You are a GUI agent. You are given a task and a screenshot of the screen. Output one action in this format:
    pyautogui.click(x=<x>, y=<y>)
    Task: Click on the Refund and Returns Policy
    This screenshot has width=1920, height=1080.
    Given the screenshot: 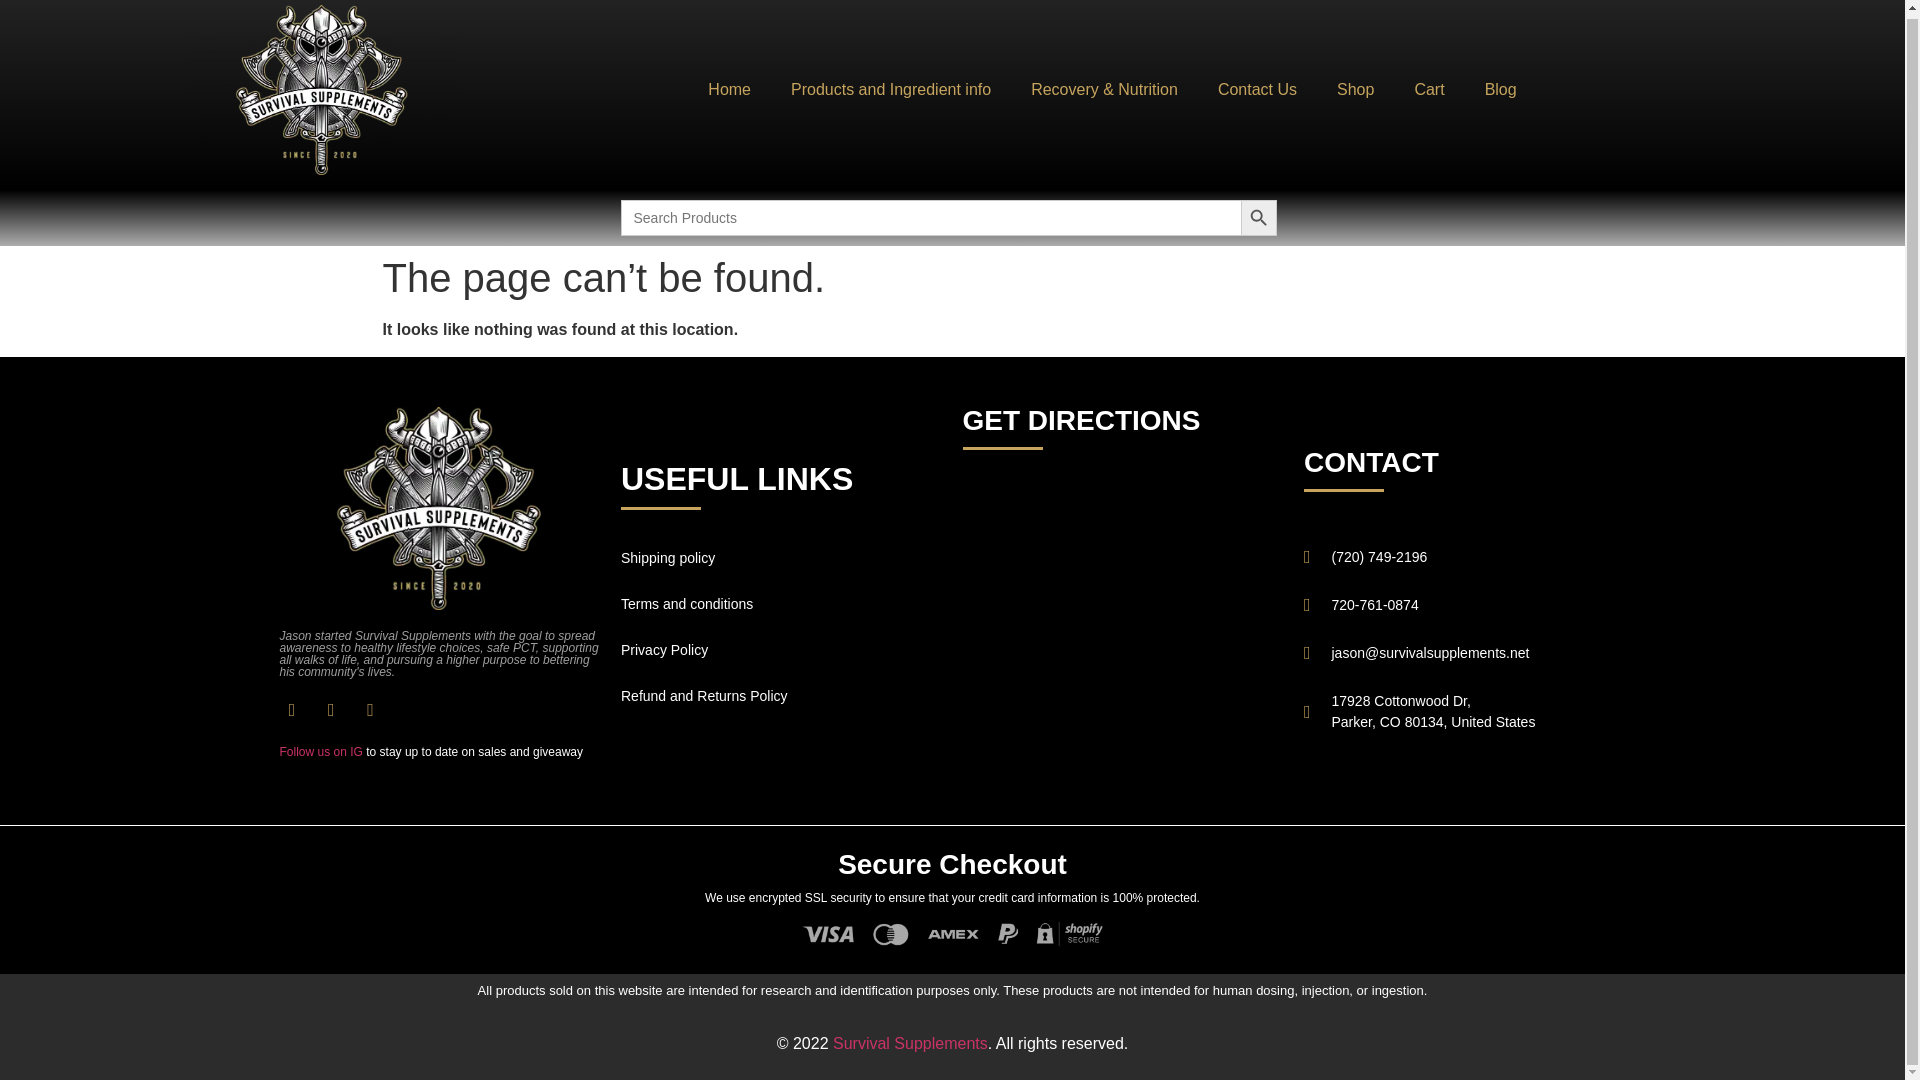 What is the action you would take?
    pyautogui.click(x=781, y=696)
    